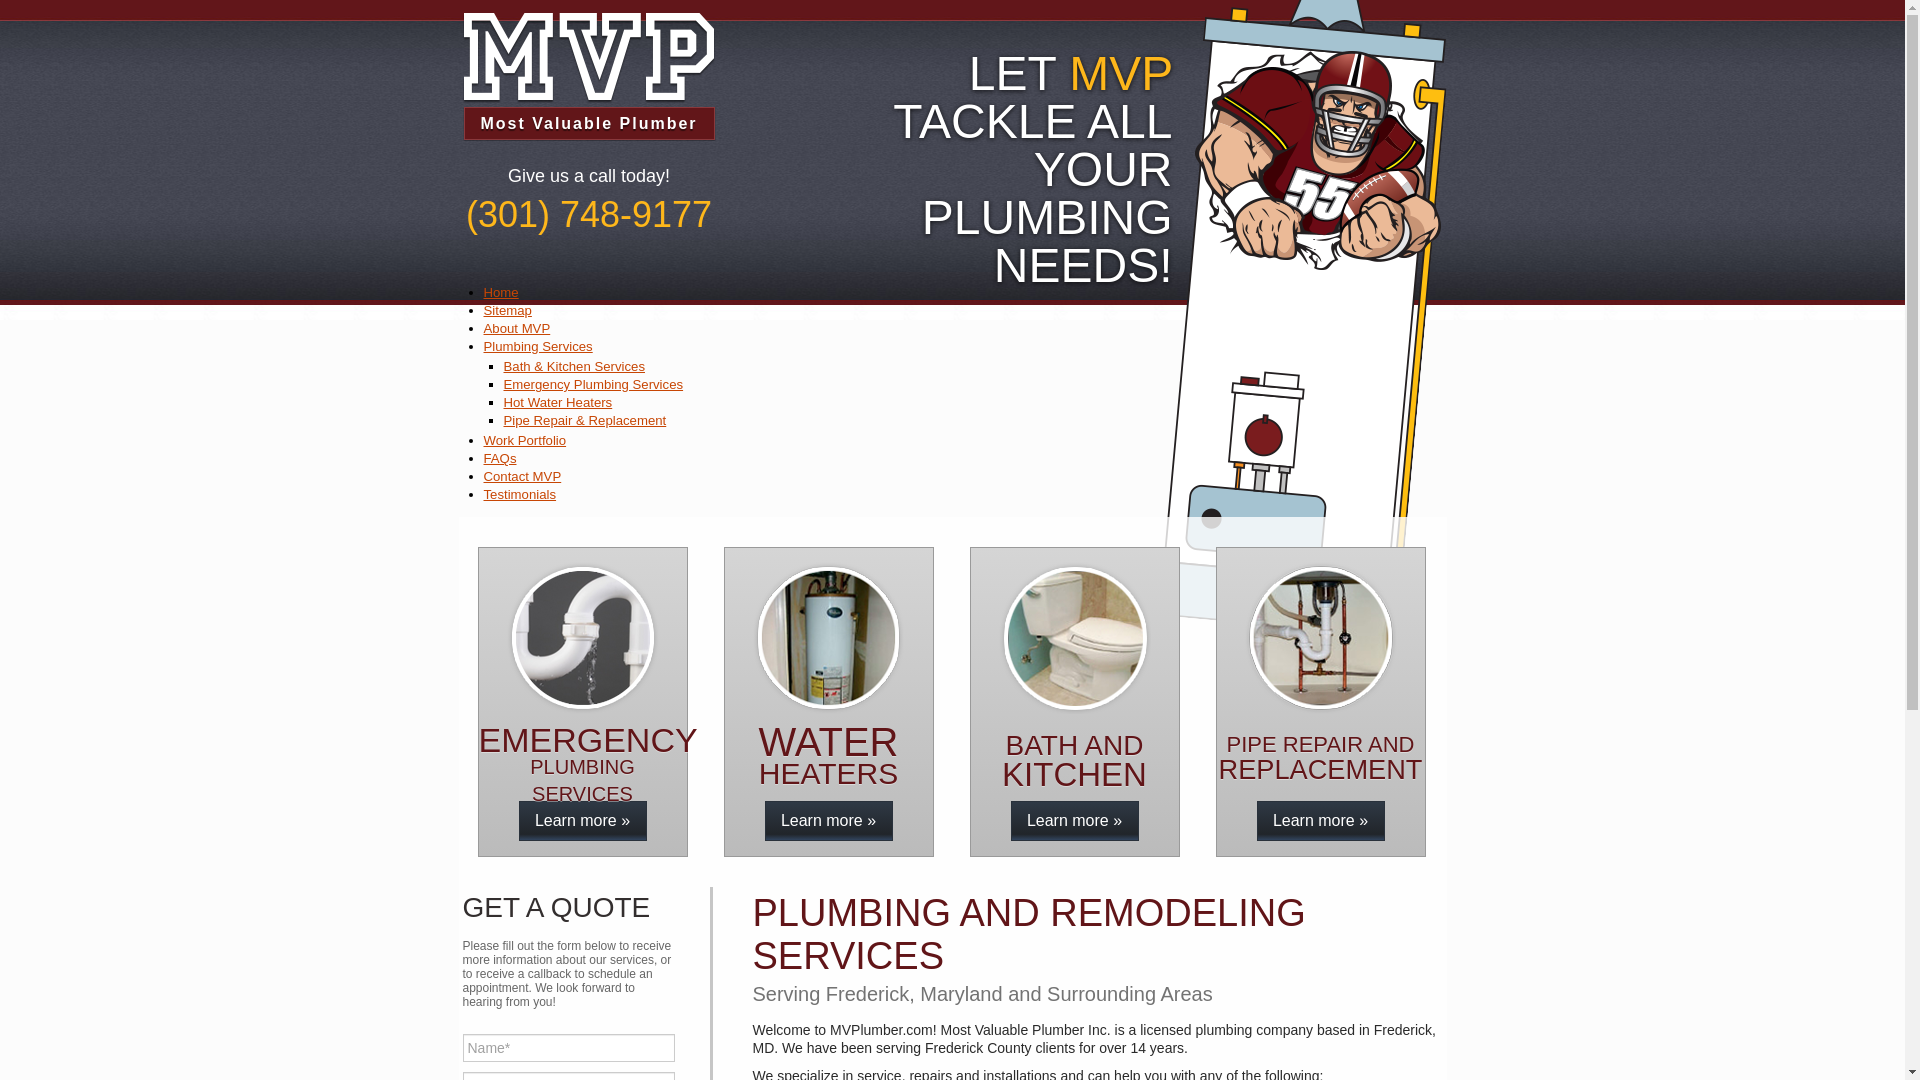 This screenshot has width=1920, height=1080. What do you see at coordinates (520, 494) in the screenshot?
I see `Testimonials` at bounding box center [520, 494].